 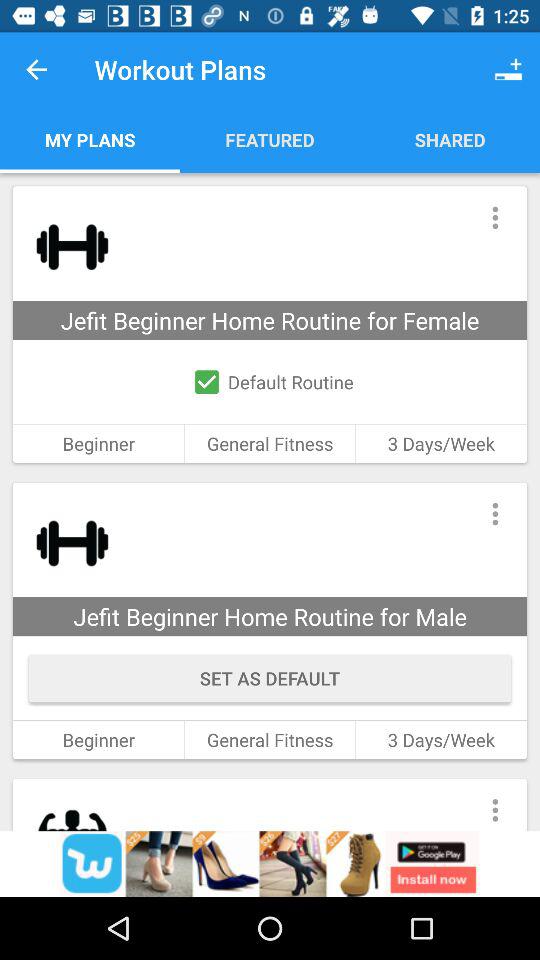 I want to click on the icon shown at the top right cornerof the page, so click(x=508, y=69).